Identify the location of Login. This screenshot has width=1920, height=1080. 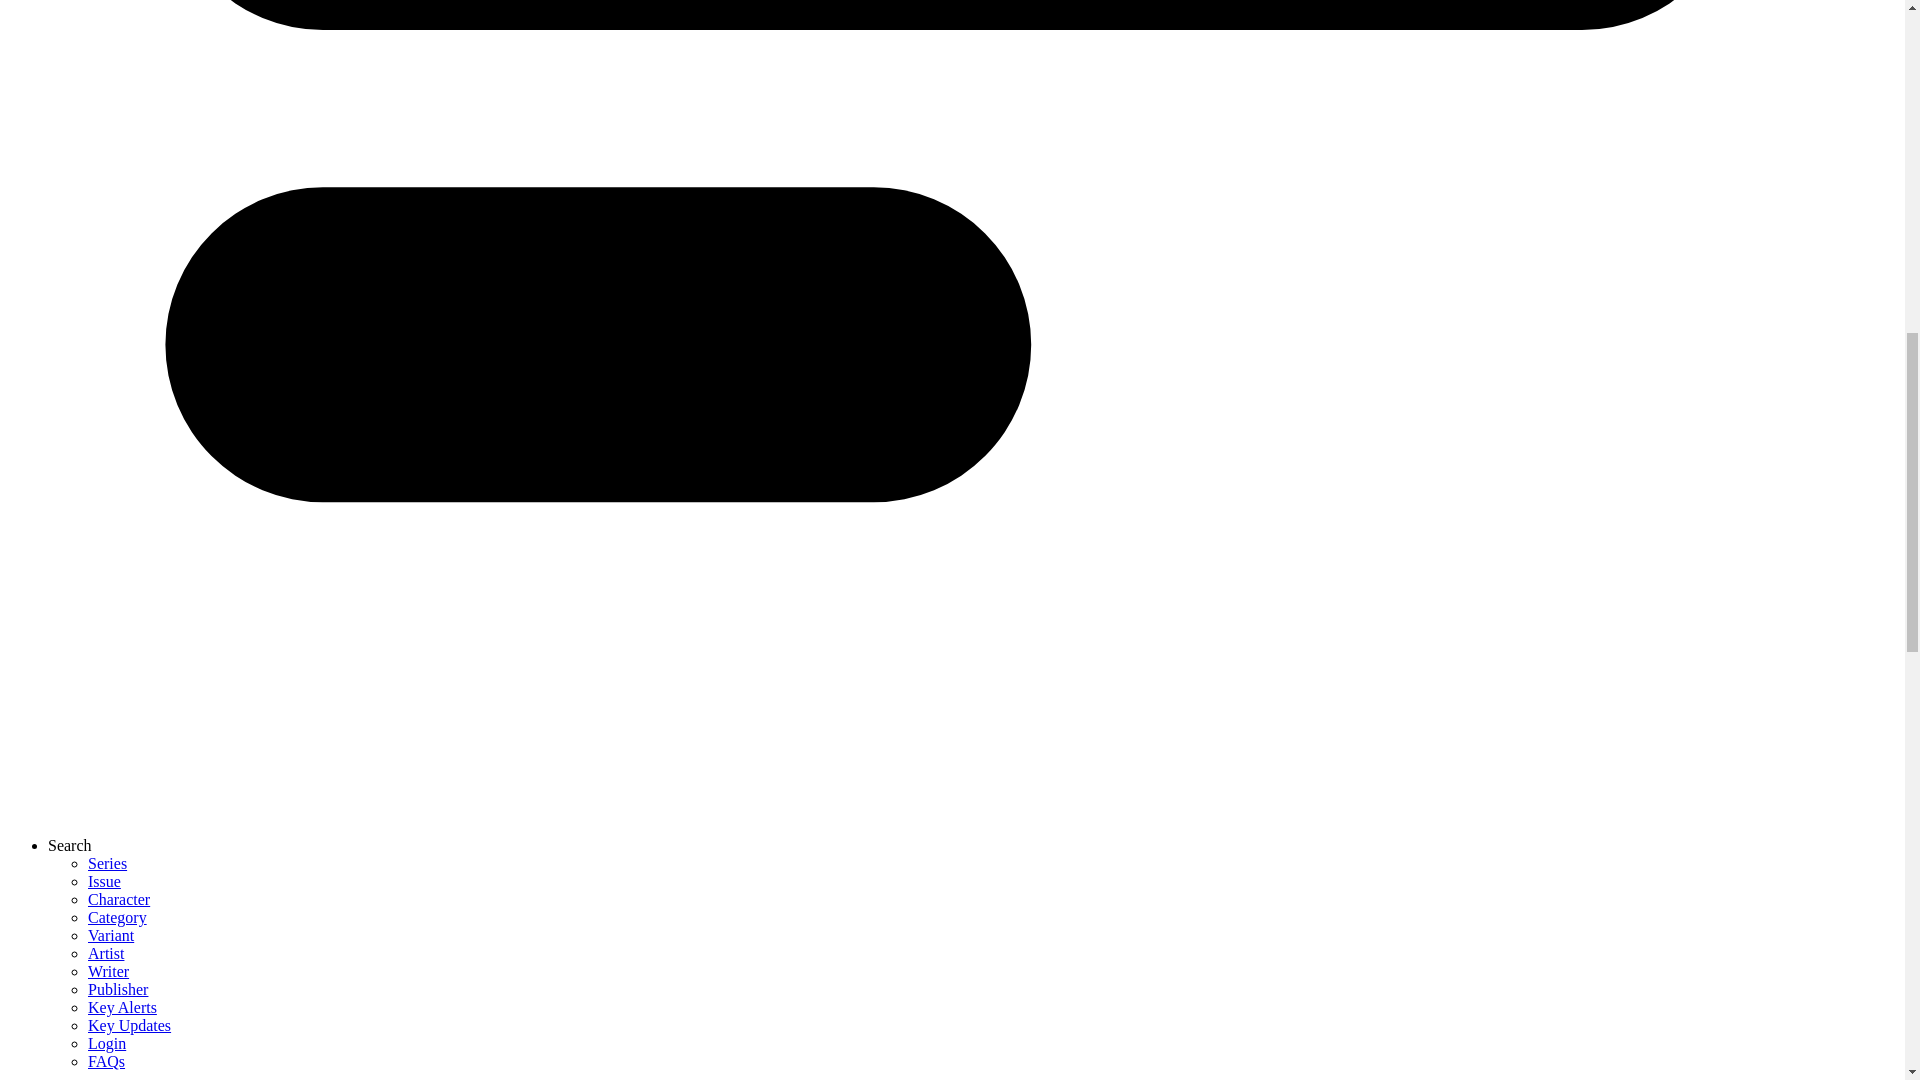
(107, 1042).